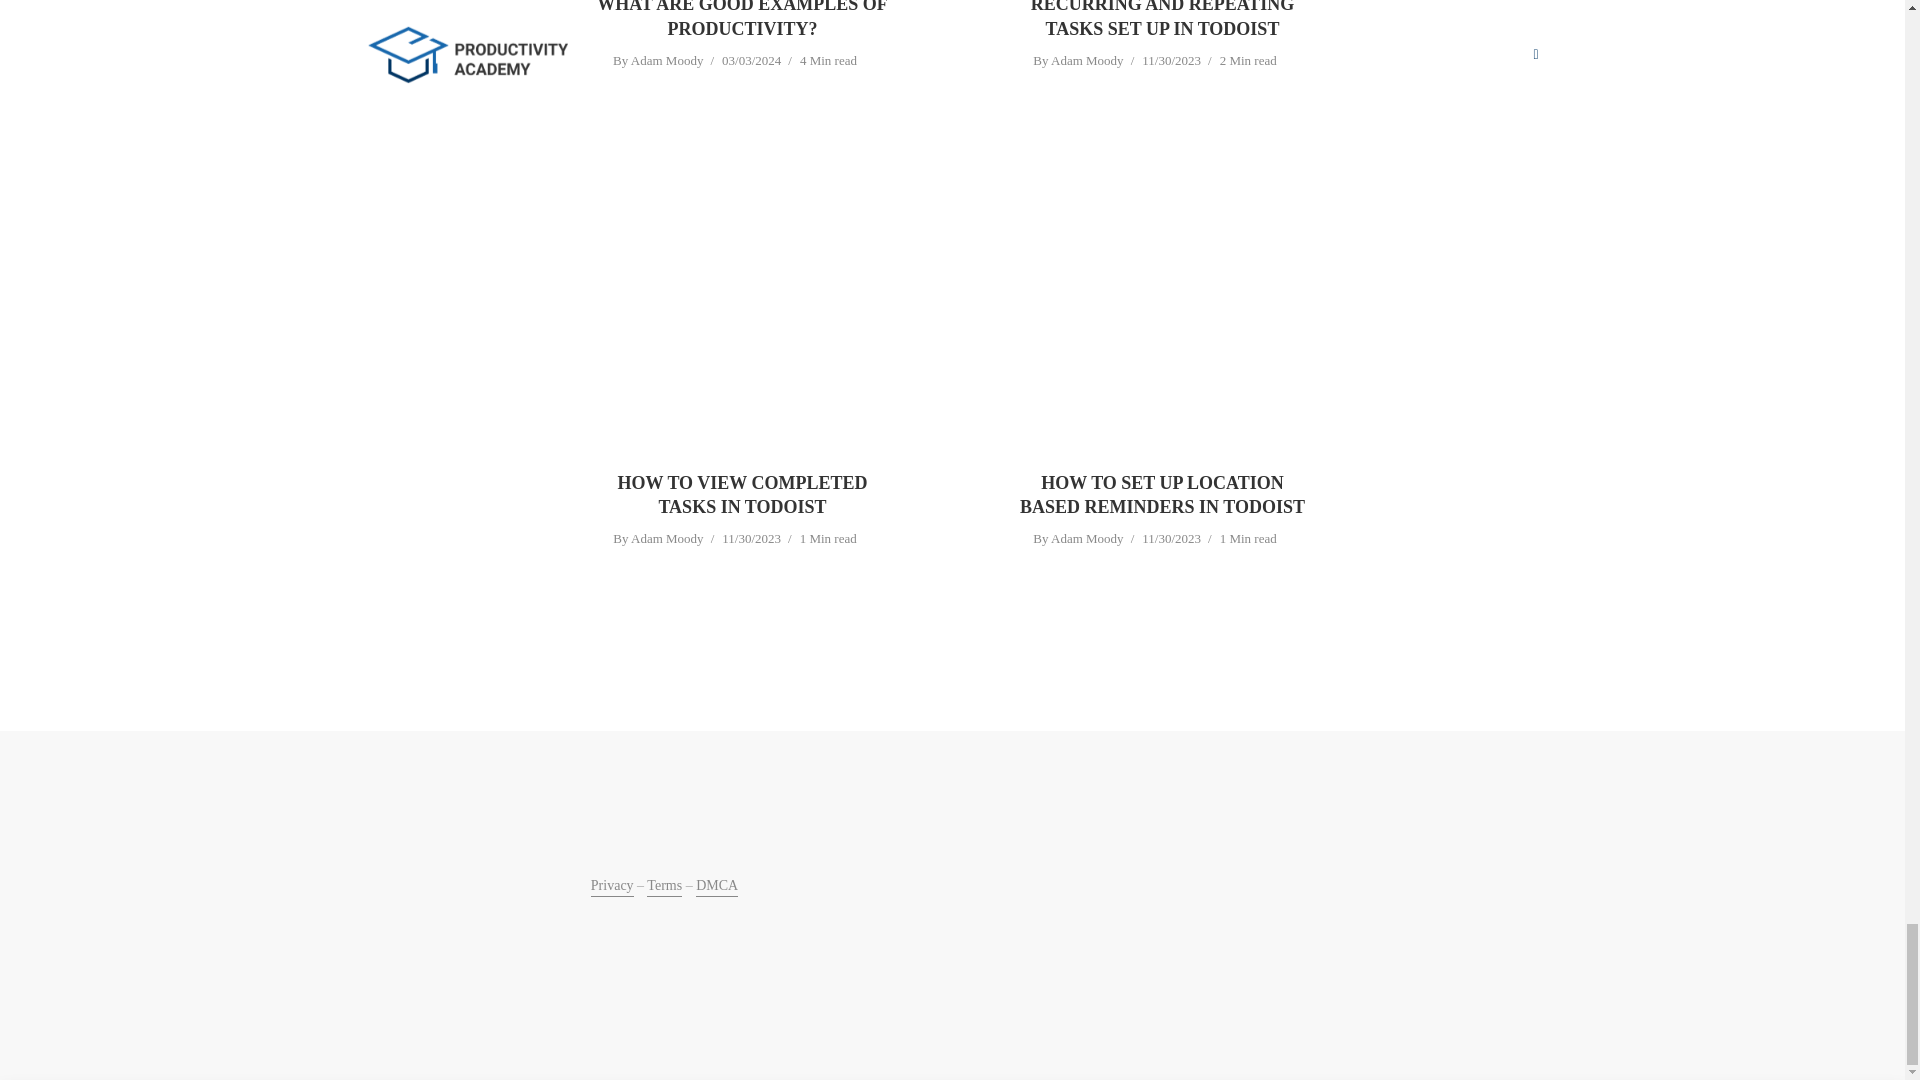 The width and height of the screenshot is (1920, 1080). Describe the element at coordinates (1086, 540) in the screenshot. I see `Adam Moody` at that location.